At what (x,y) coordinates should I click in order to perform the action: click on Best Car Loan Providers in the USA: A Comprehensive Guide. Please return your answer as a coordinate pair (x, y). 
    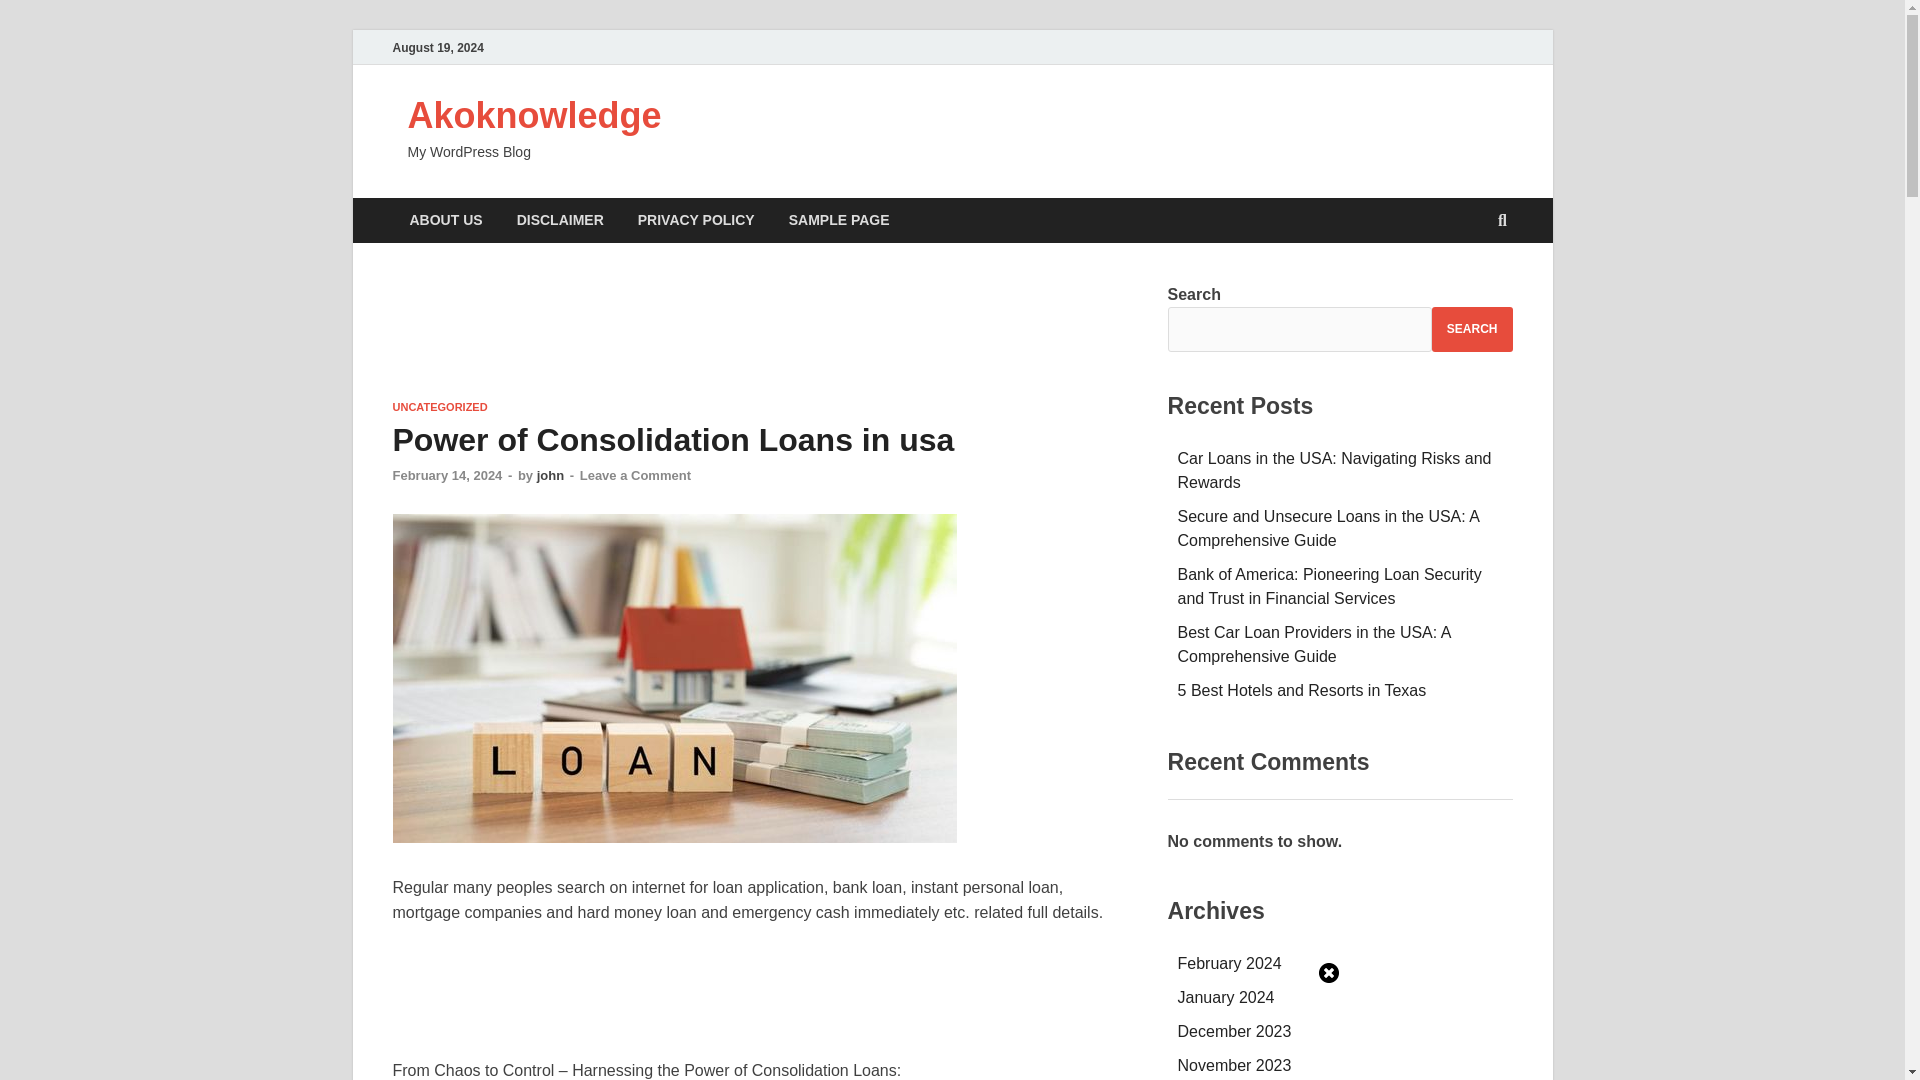
    Looking at the image, I should click on (1314, 644).